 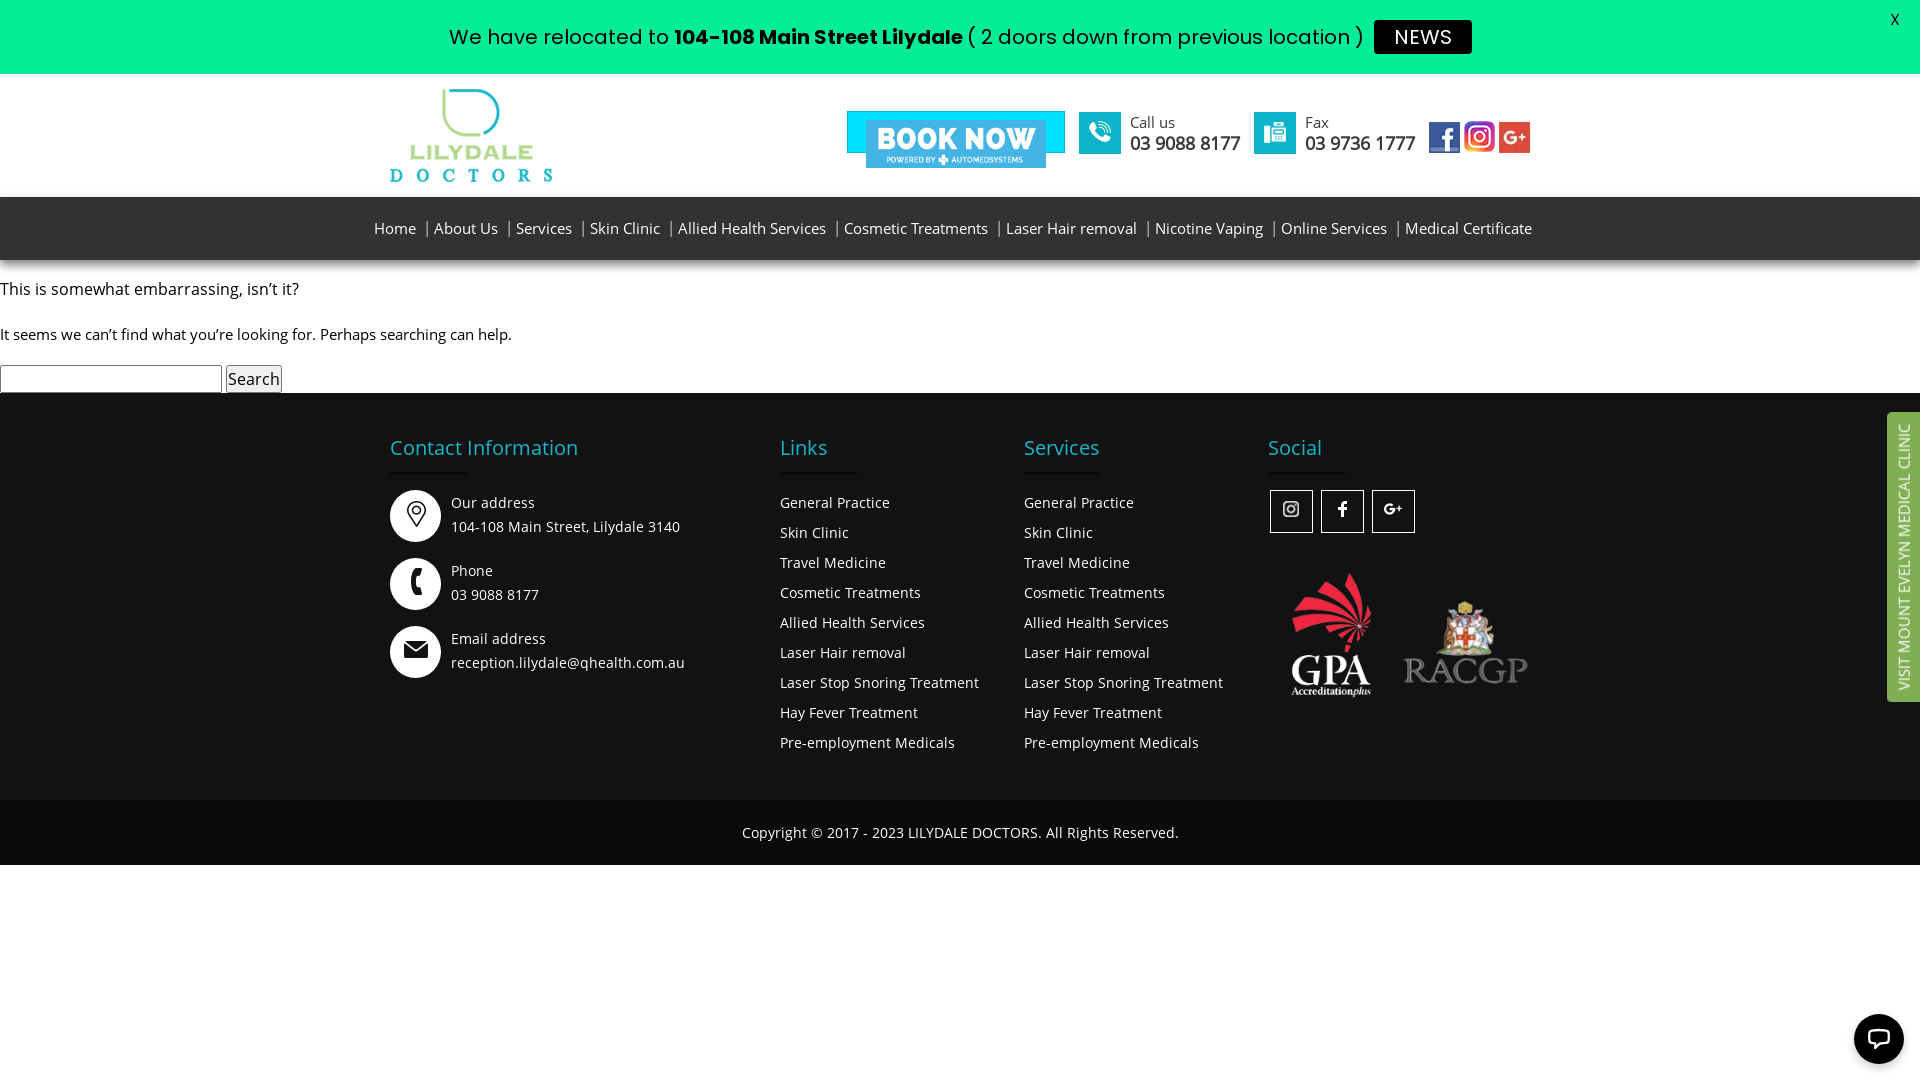 What do you see at coordinates (1334, 228) in the screenshot?
I see `Online Services` at bounding box center [1334, 228].